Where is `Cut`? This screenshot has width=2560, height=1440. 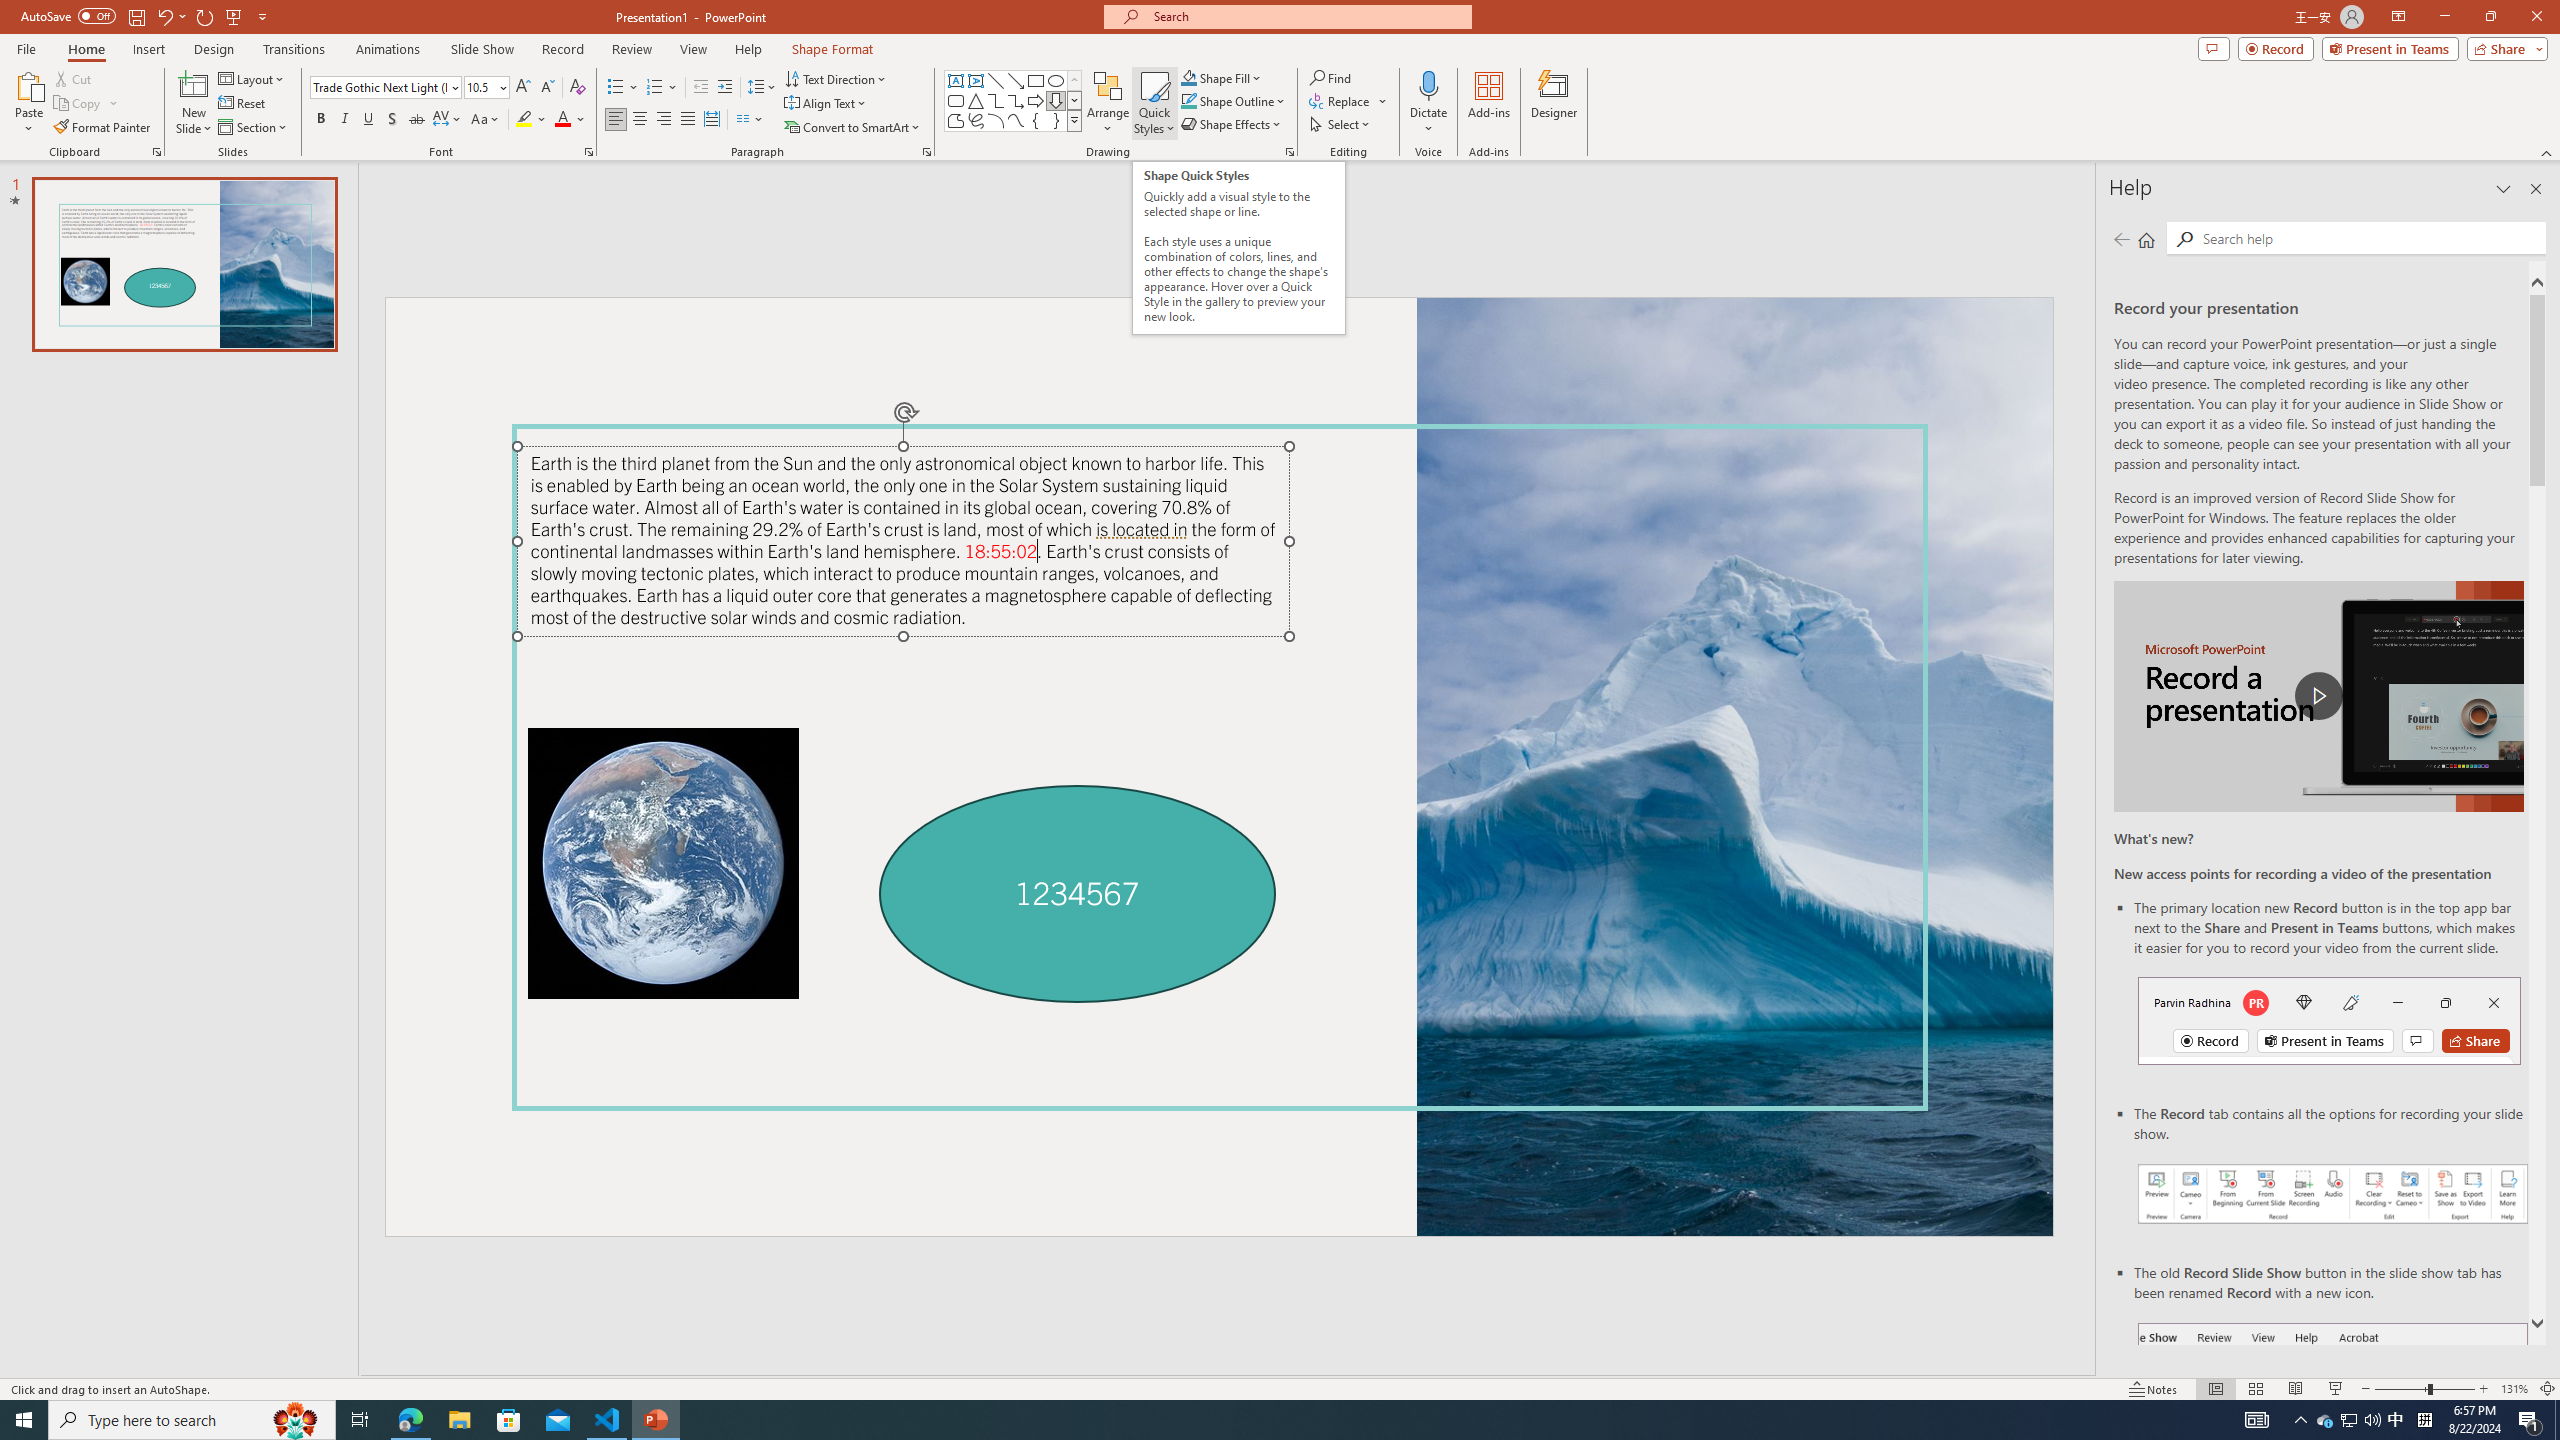 Cut is located at coordinates (74, 78).